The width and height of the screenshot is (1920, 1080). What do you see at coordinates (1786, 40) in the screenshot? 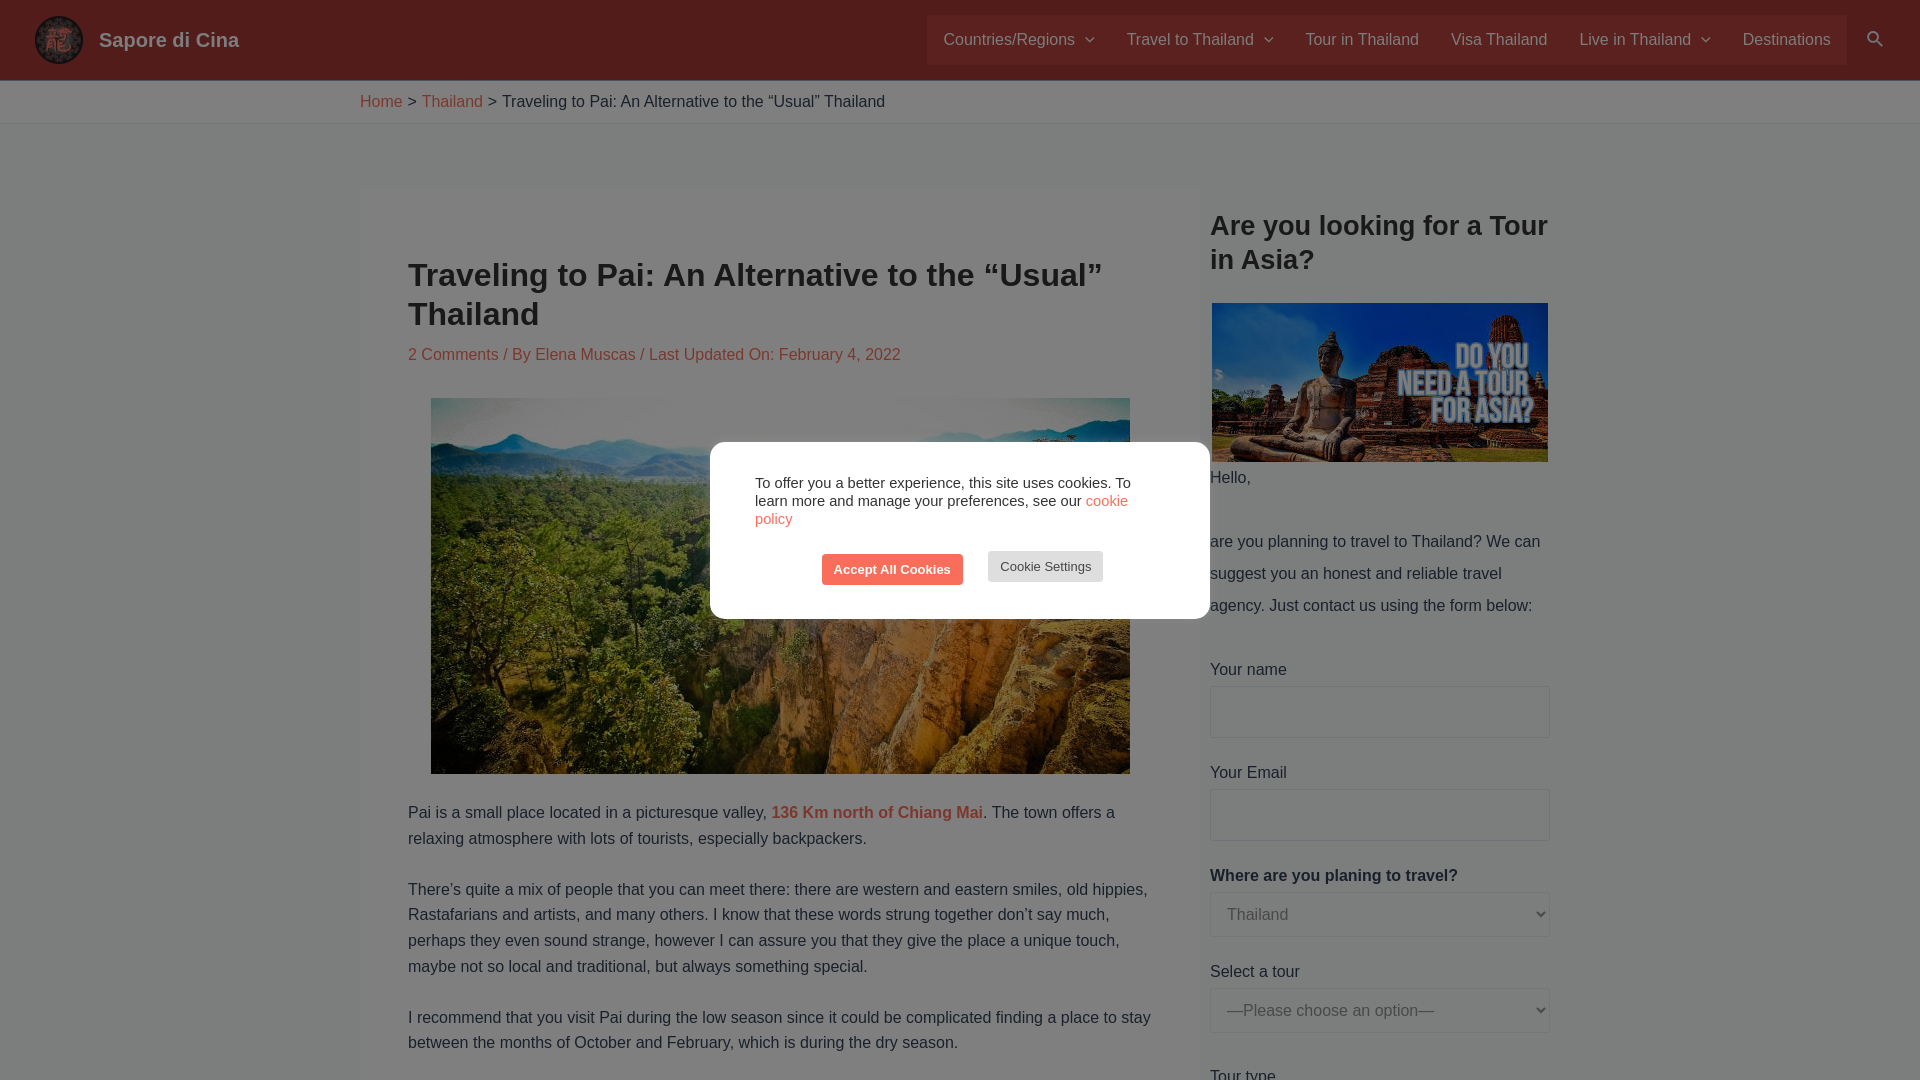
I see `Destinations` at bounding box center [1786, 40].